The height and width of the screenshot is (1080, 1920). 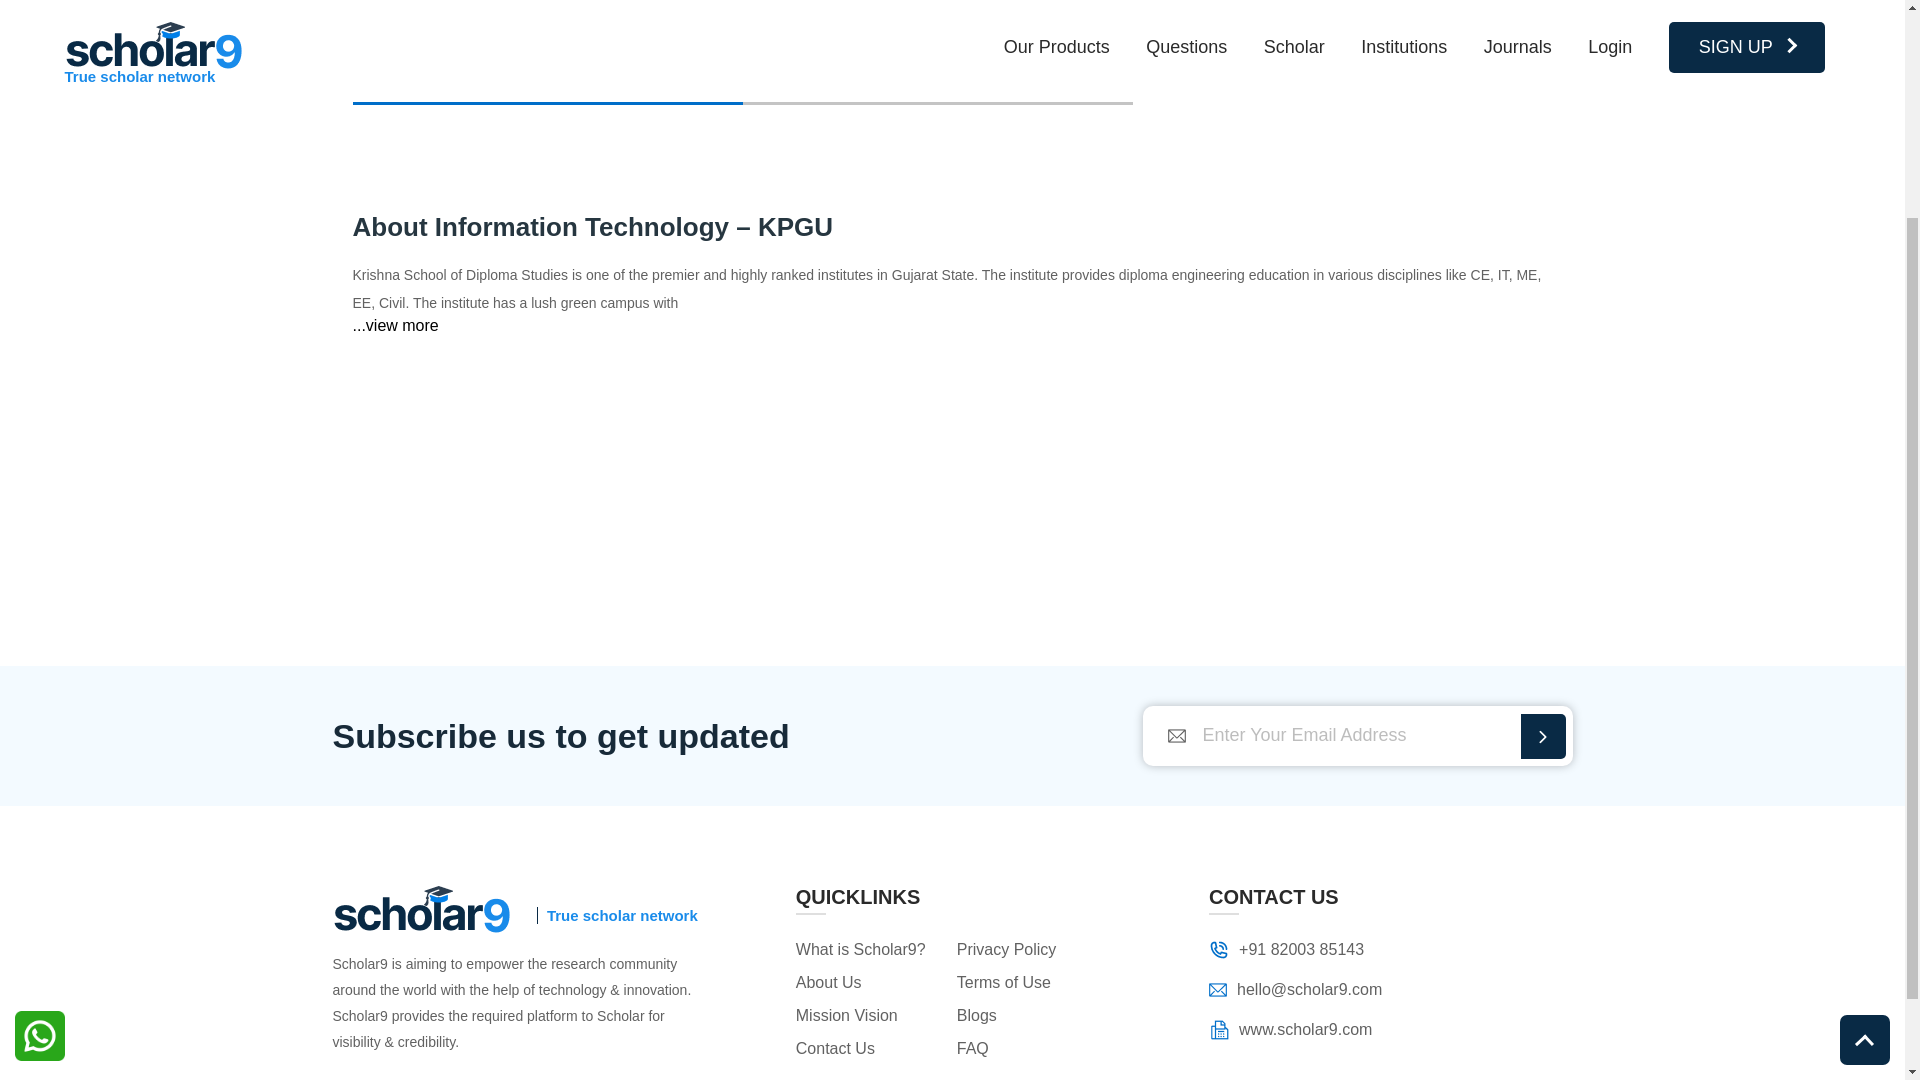 What do you see at coordinates (1296, 1030) in the screenshot?
I see `www.scholar9.com` at bounding box center [1296, 1030].